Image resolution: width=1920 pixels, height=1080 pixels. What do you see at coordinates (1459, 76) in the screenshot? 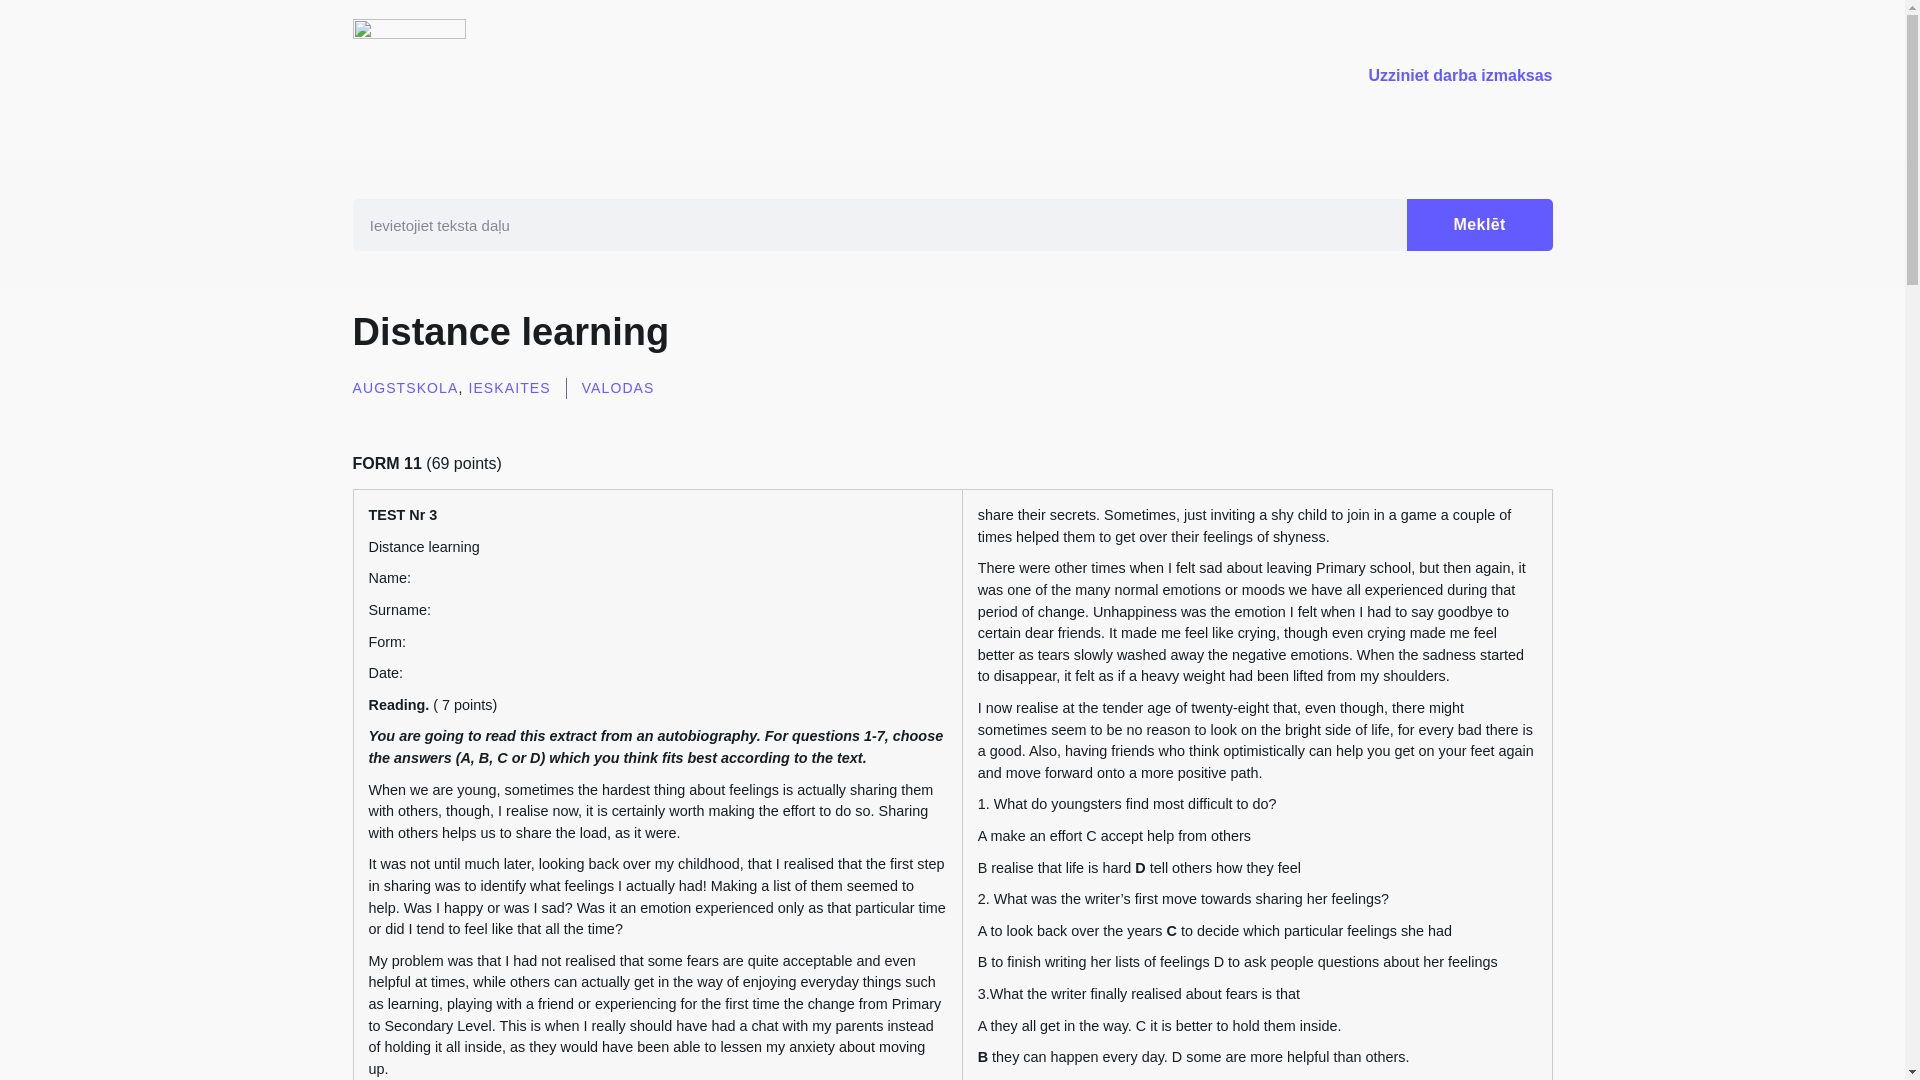
I see `Uzziniet darba izmaksas` at bounding box center [1459, 76].